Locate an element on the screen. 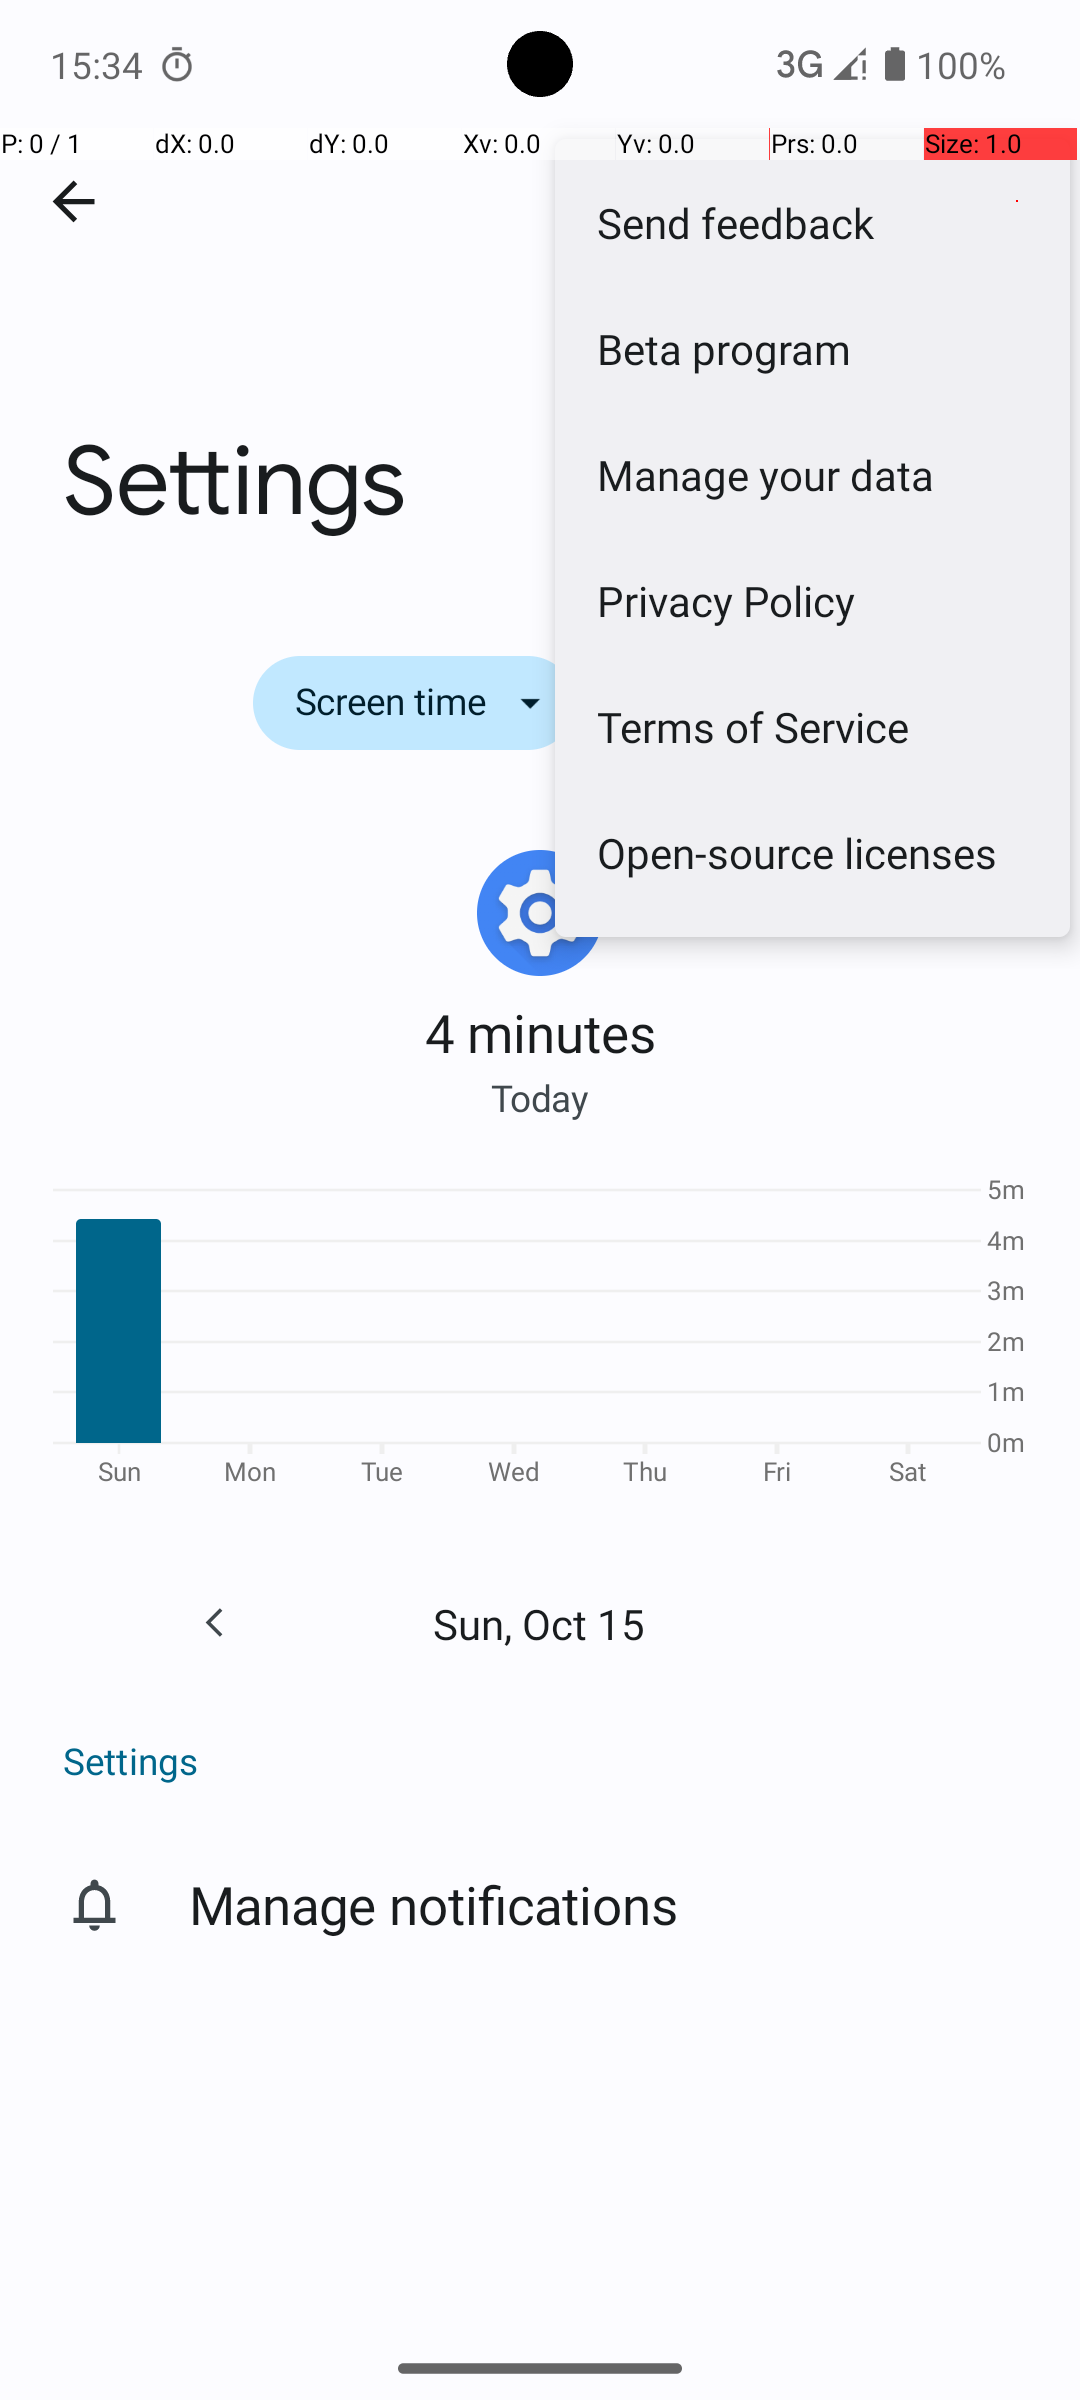 The height and width of the screenshot is (2400, 1080). Open-source licenses is located at coordinates (812, 852).